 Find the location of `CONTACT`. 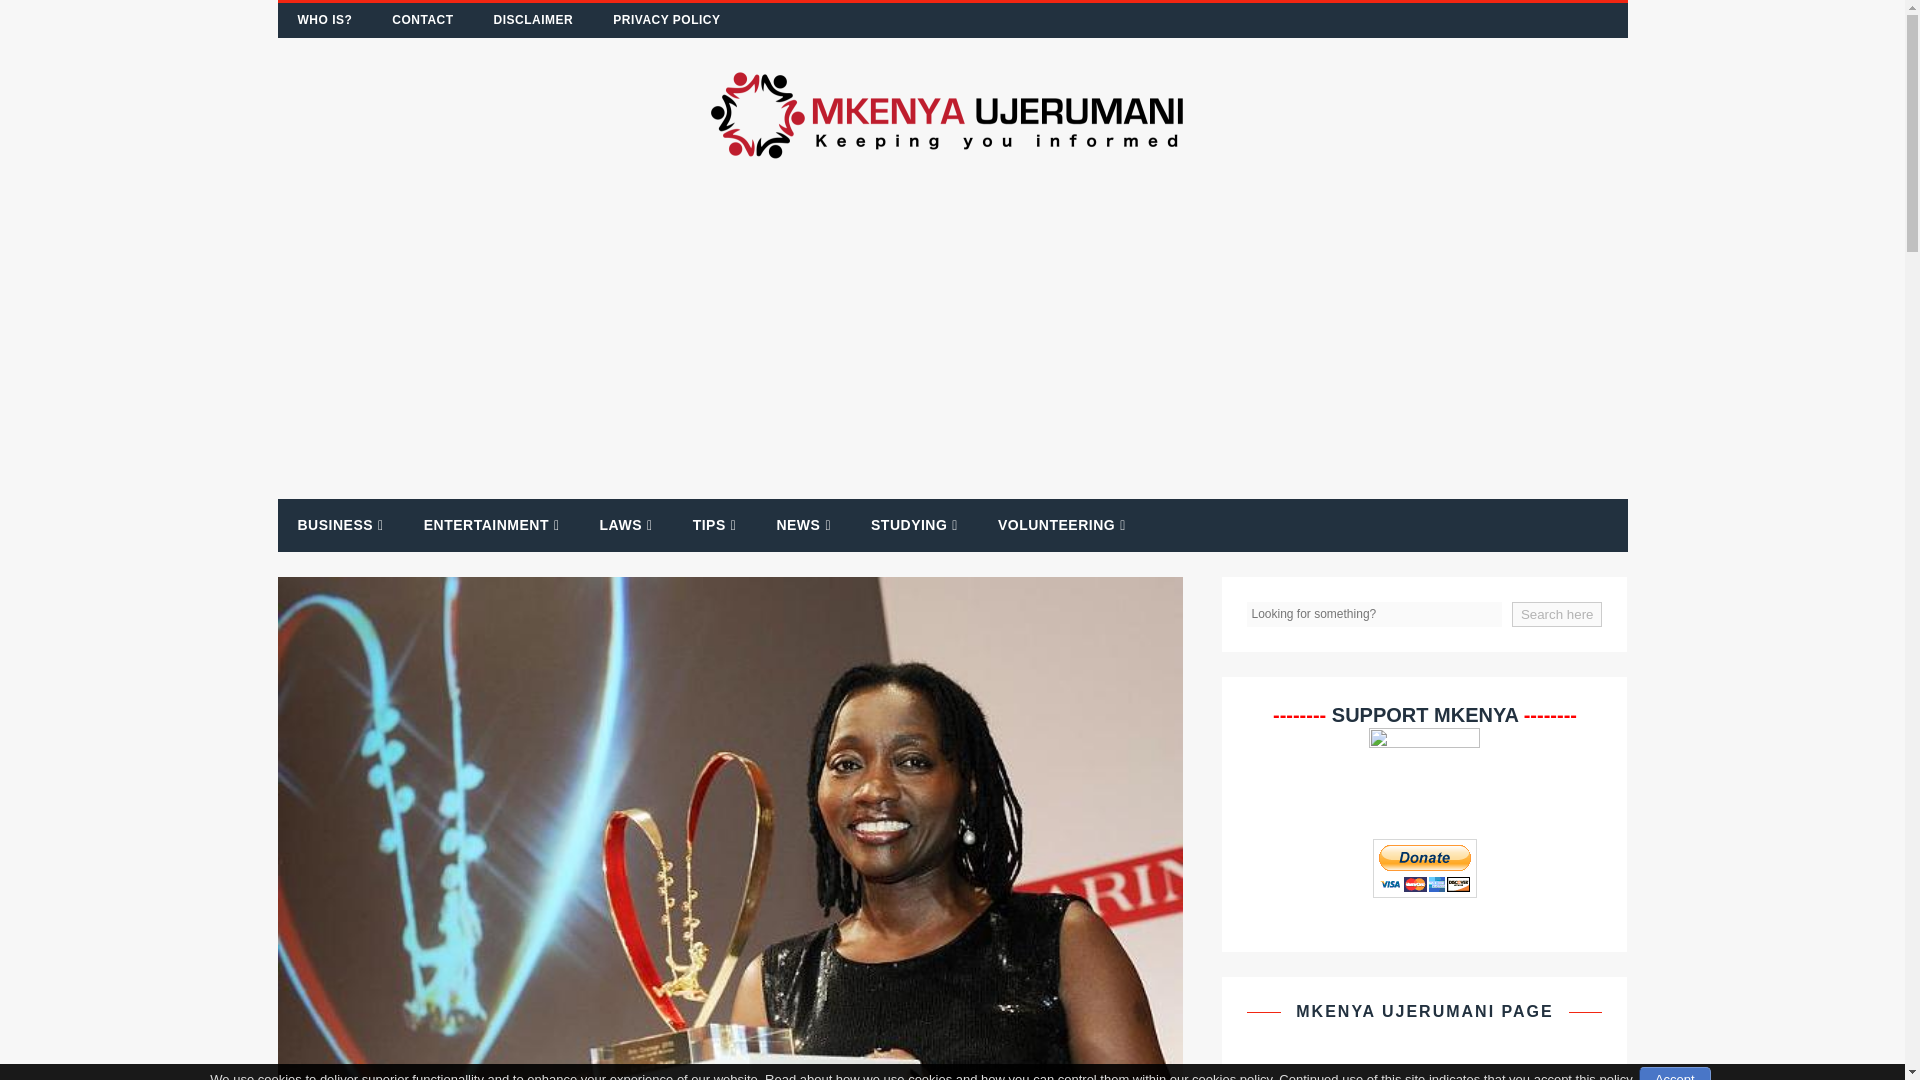

CONTACT is located at coordinates (422, 20).